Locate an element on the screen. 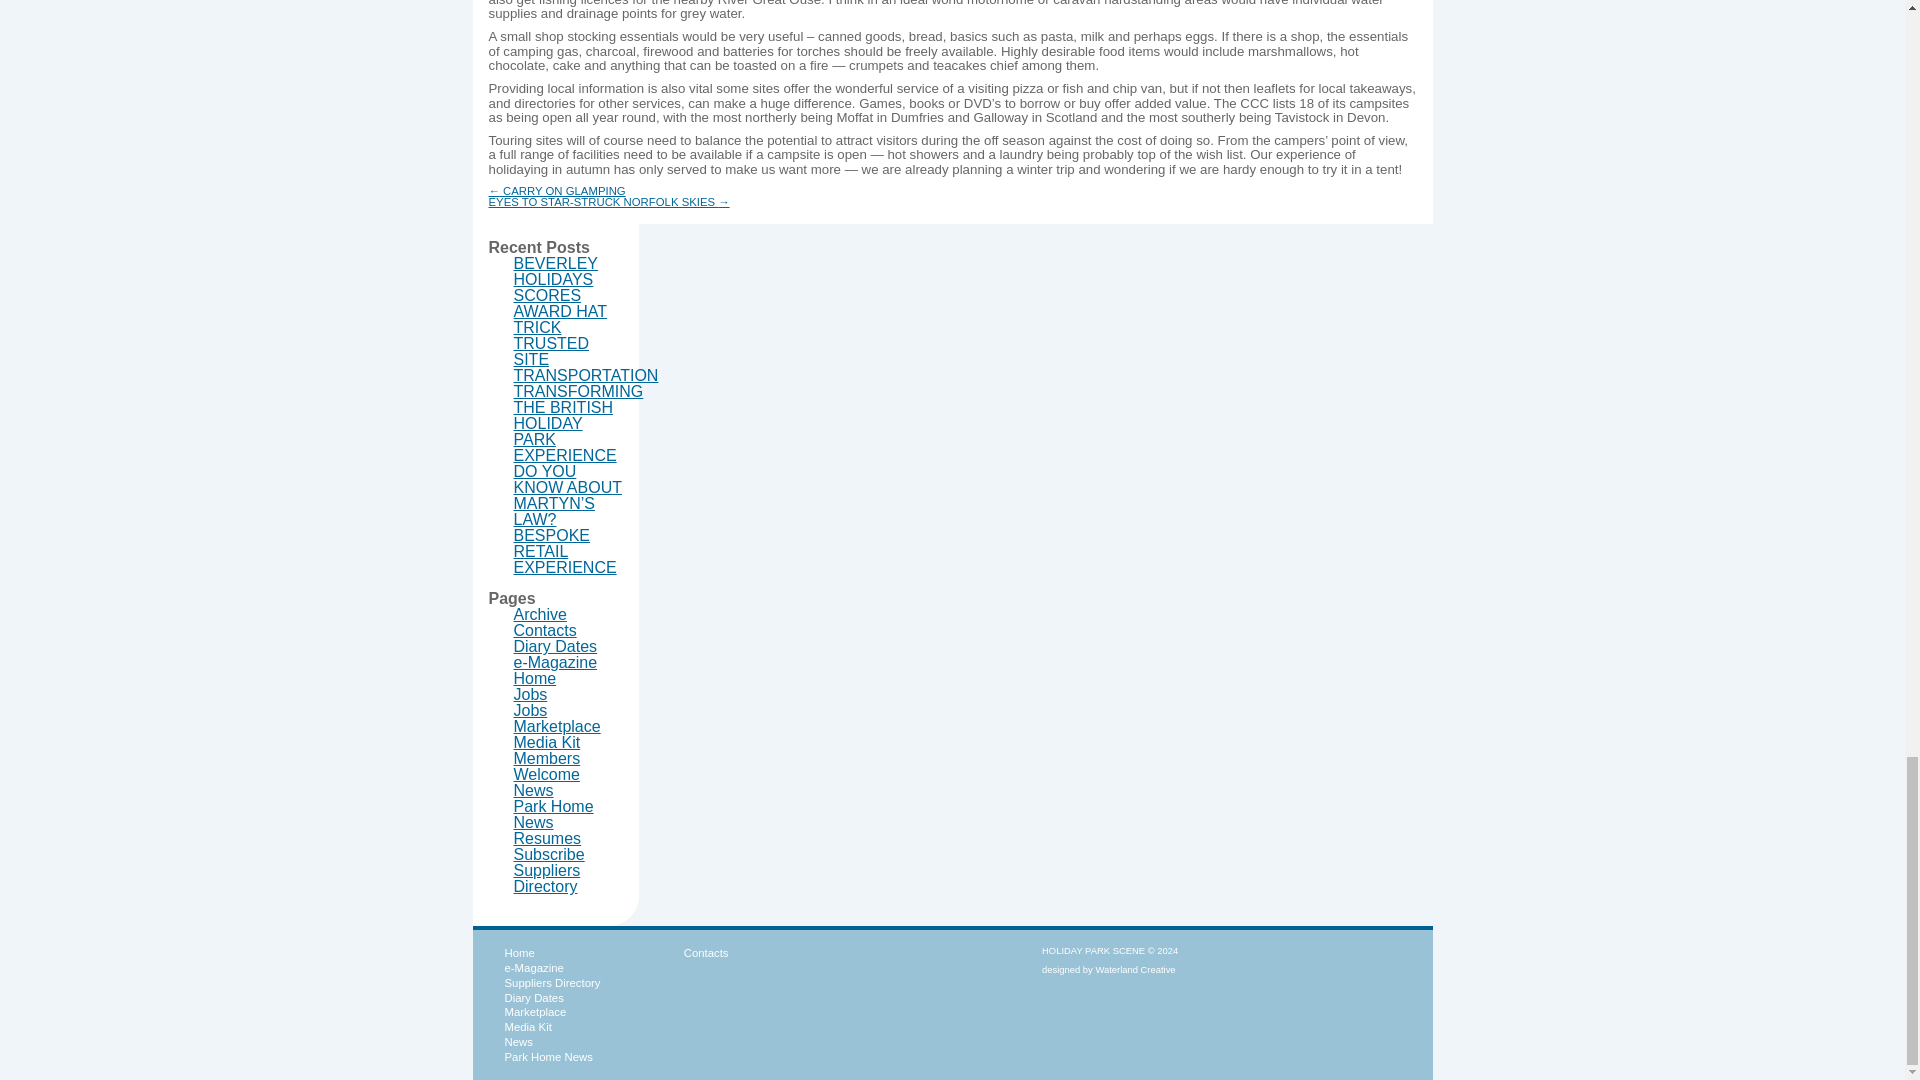  News is located at coordinates (534, 790).